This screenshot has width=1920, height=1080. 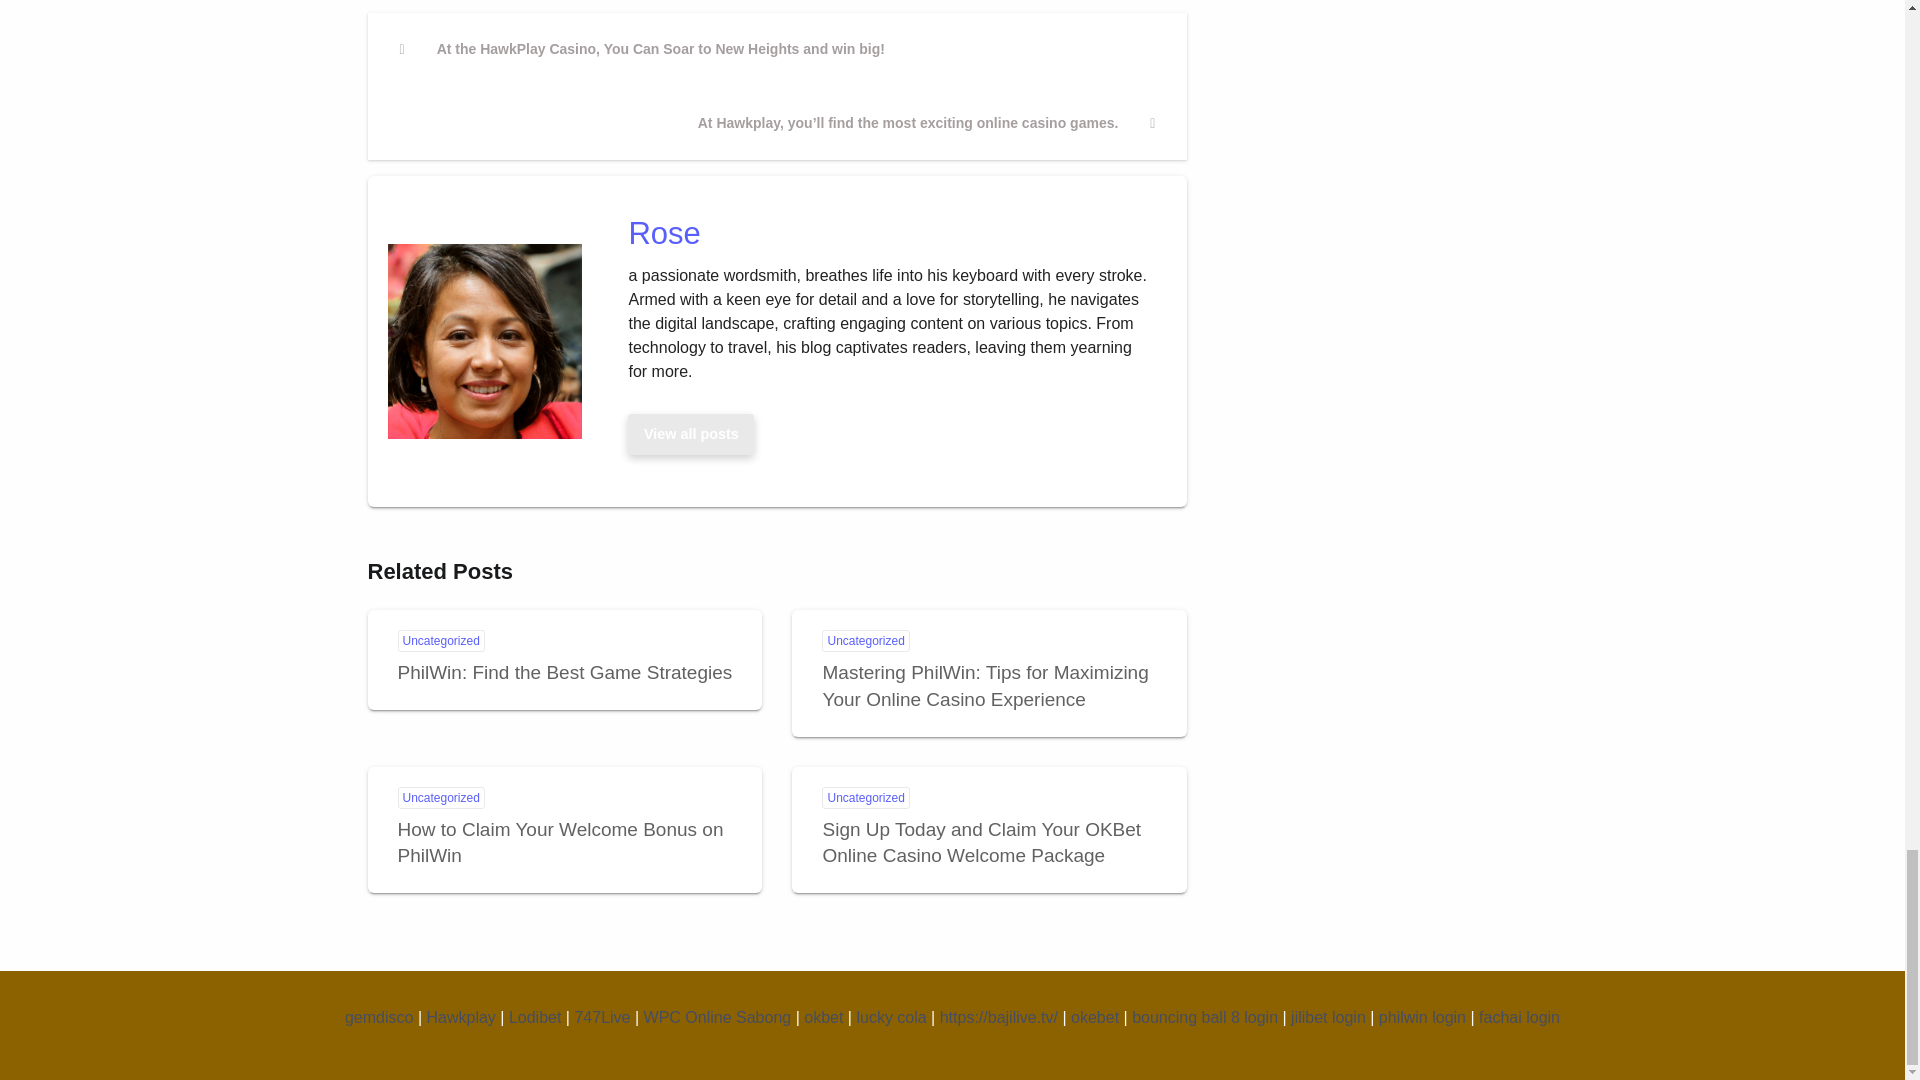 What do you see at coordinates (441, 798) in the screenshot?
I see `Uncategorized` at bounding box center [441, 798].